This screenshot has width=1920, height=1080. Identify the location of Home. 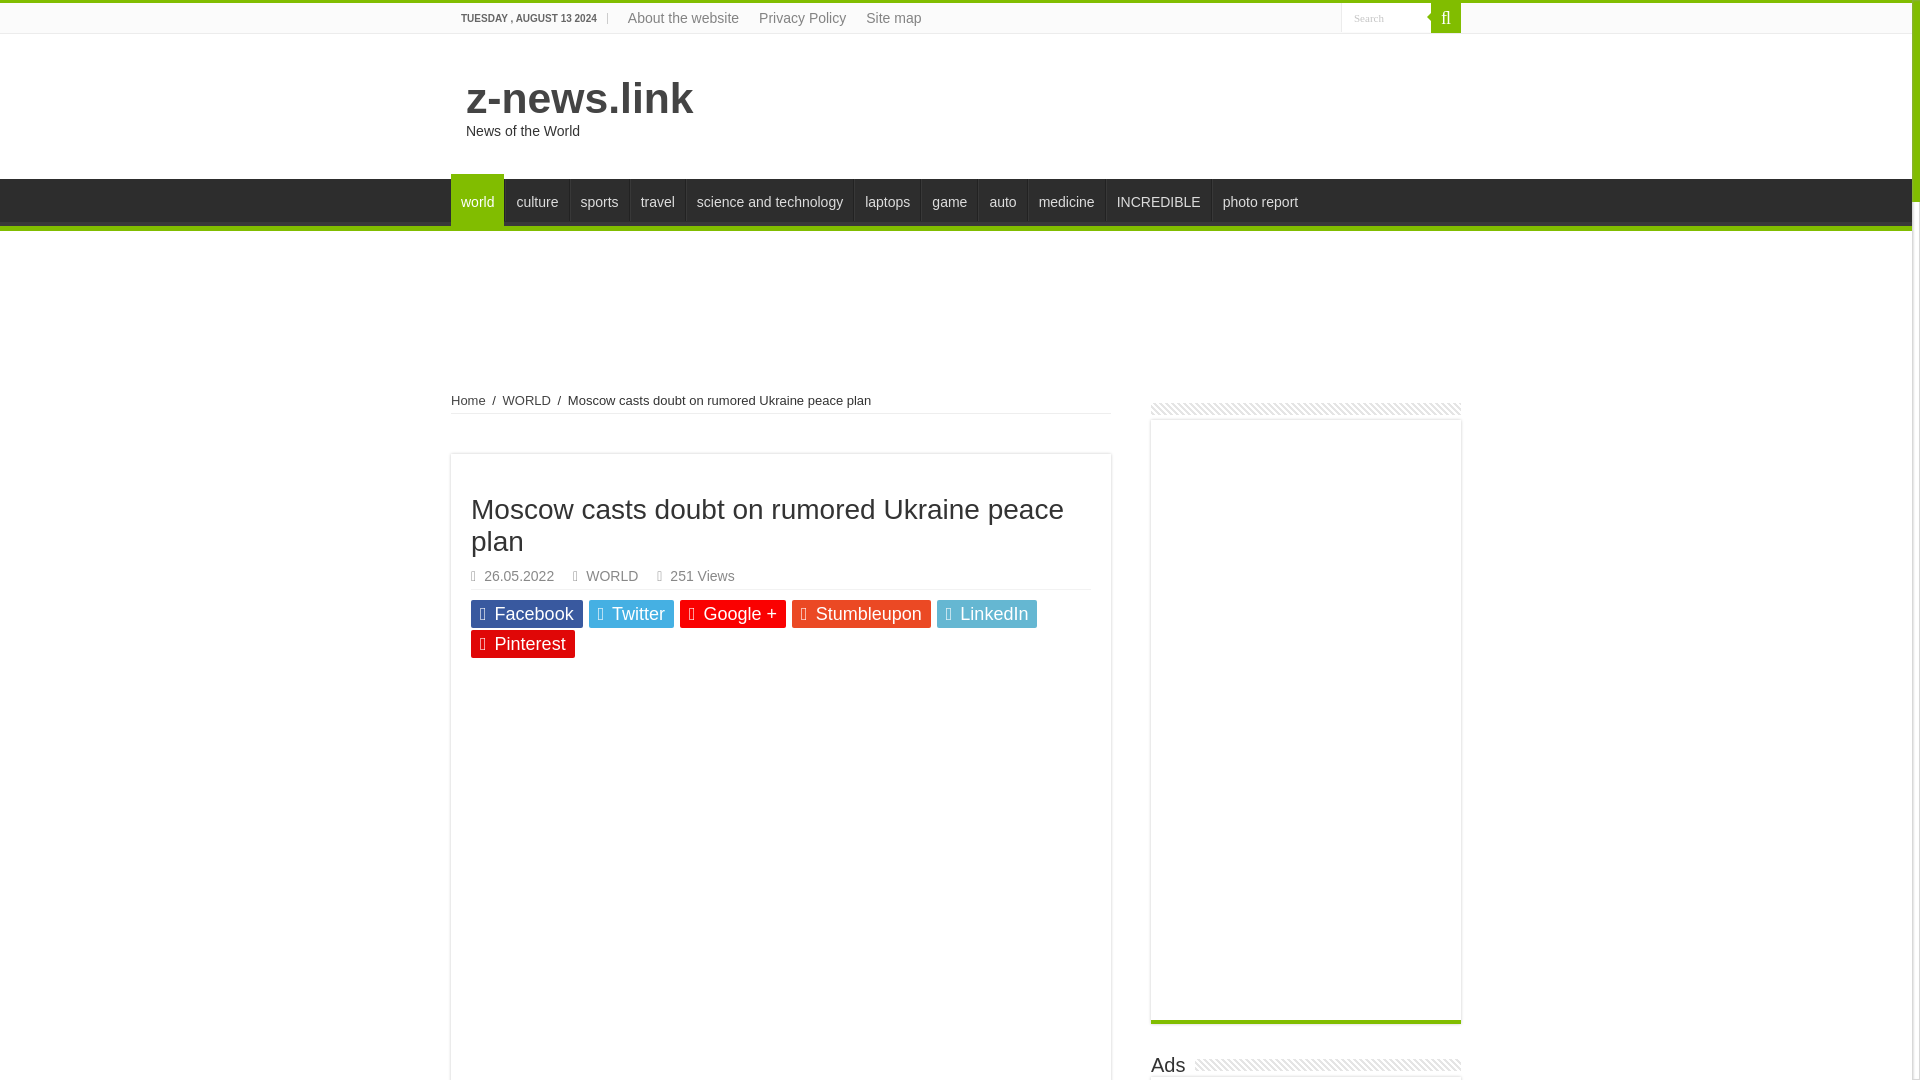
(468, 400).